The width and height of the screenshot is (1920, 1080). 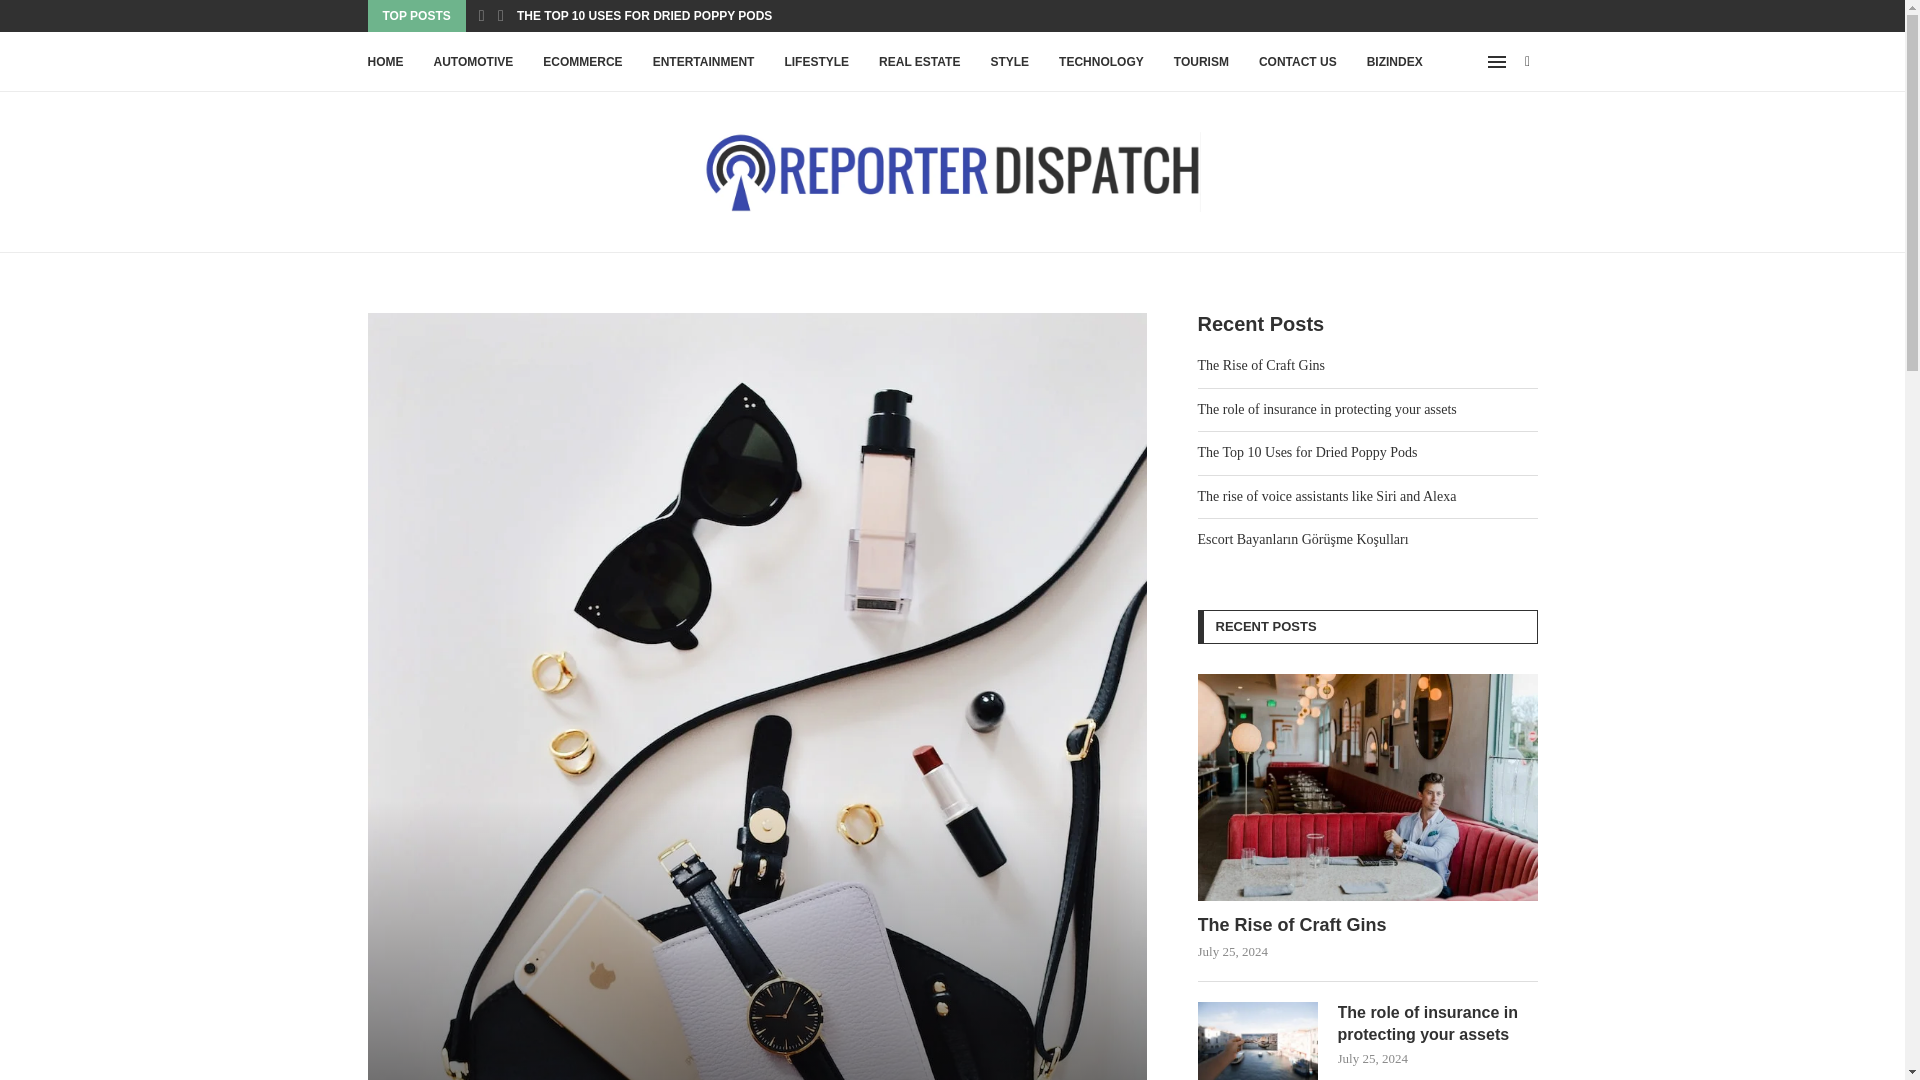 I want to click on REAL ESTATE, so click(x=920, y=62).